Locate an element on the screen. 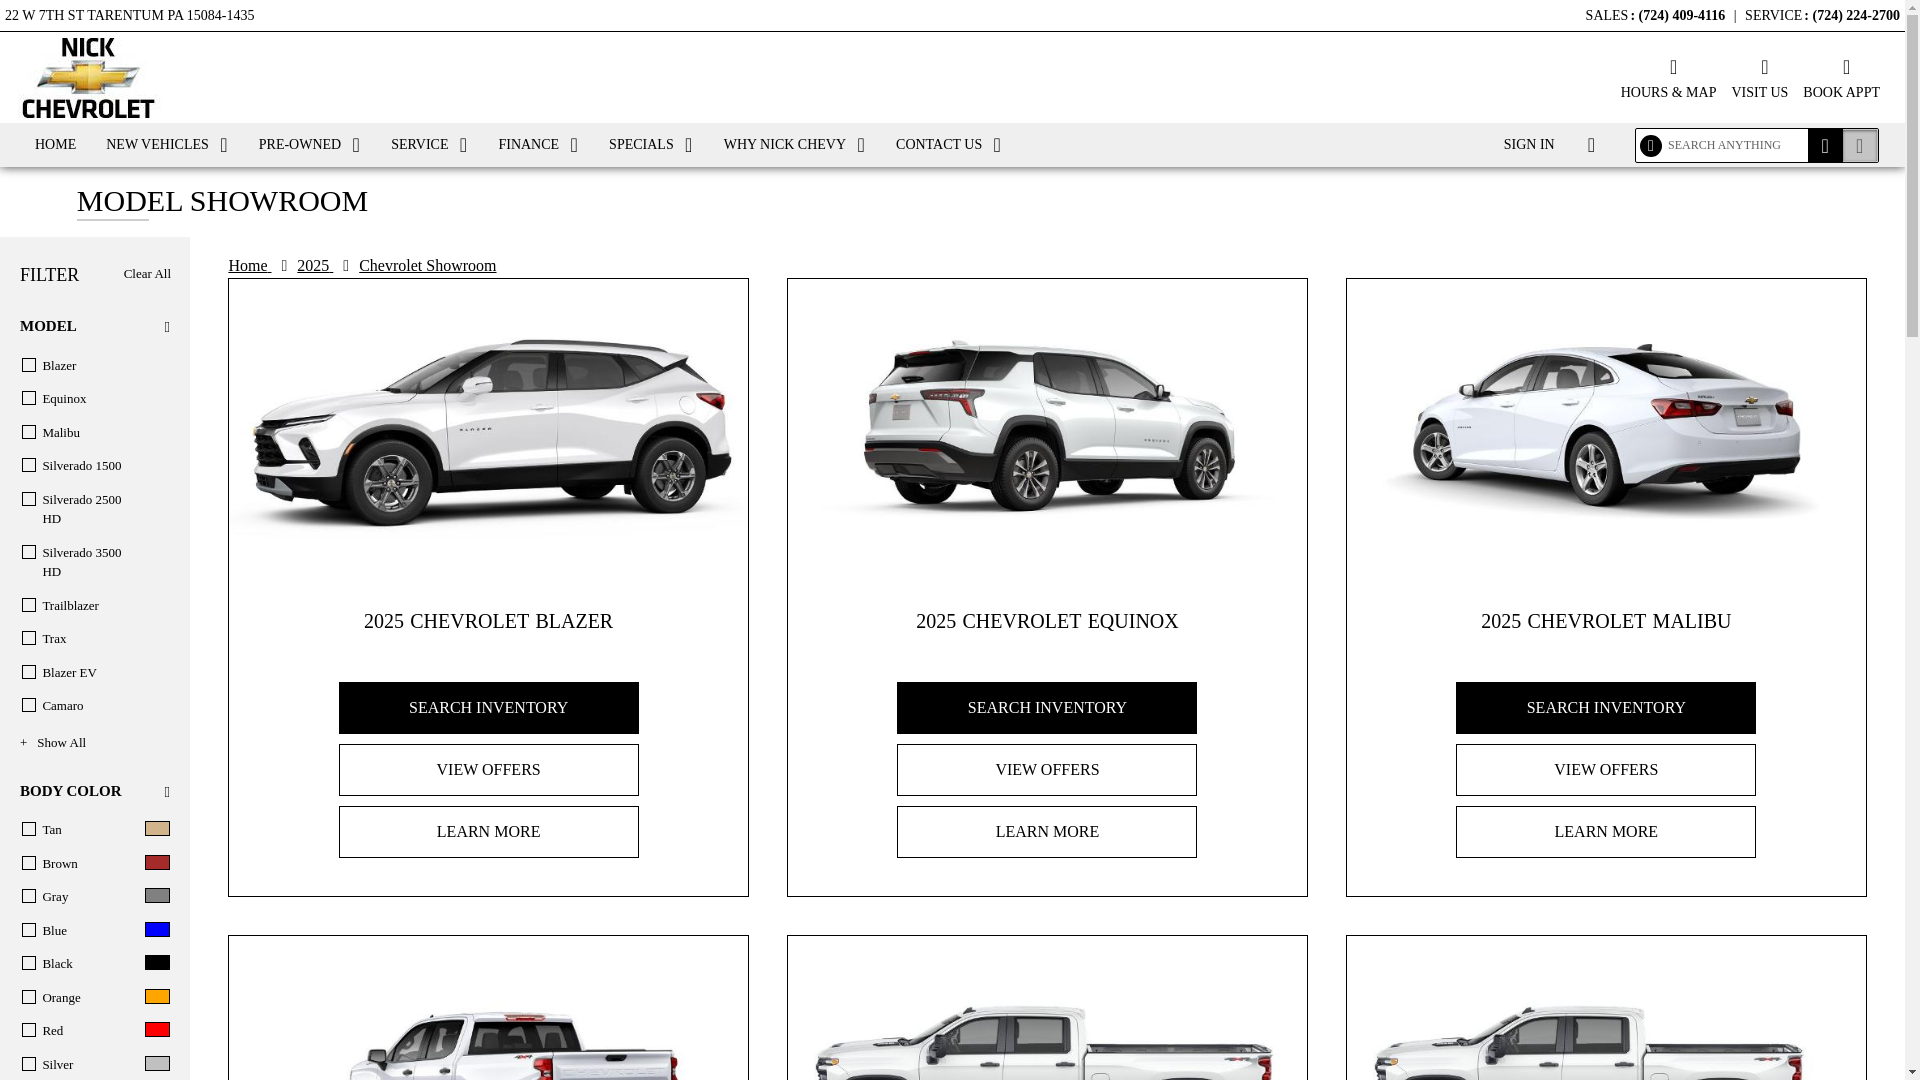  22 W 7TH ST TARENTUM PA 15084-1435 is located at coordinates (129, 12).